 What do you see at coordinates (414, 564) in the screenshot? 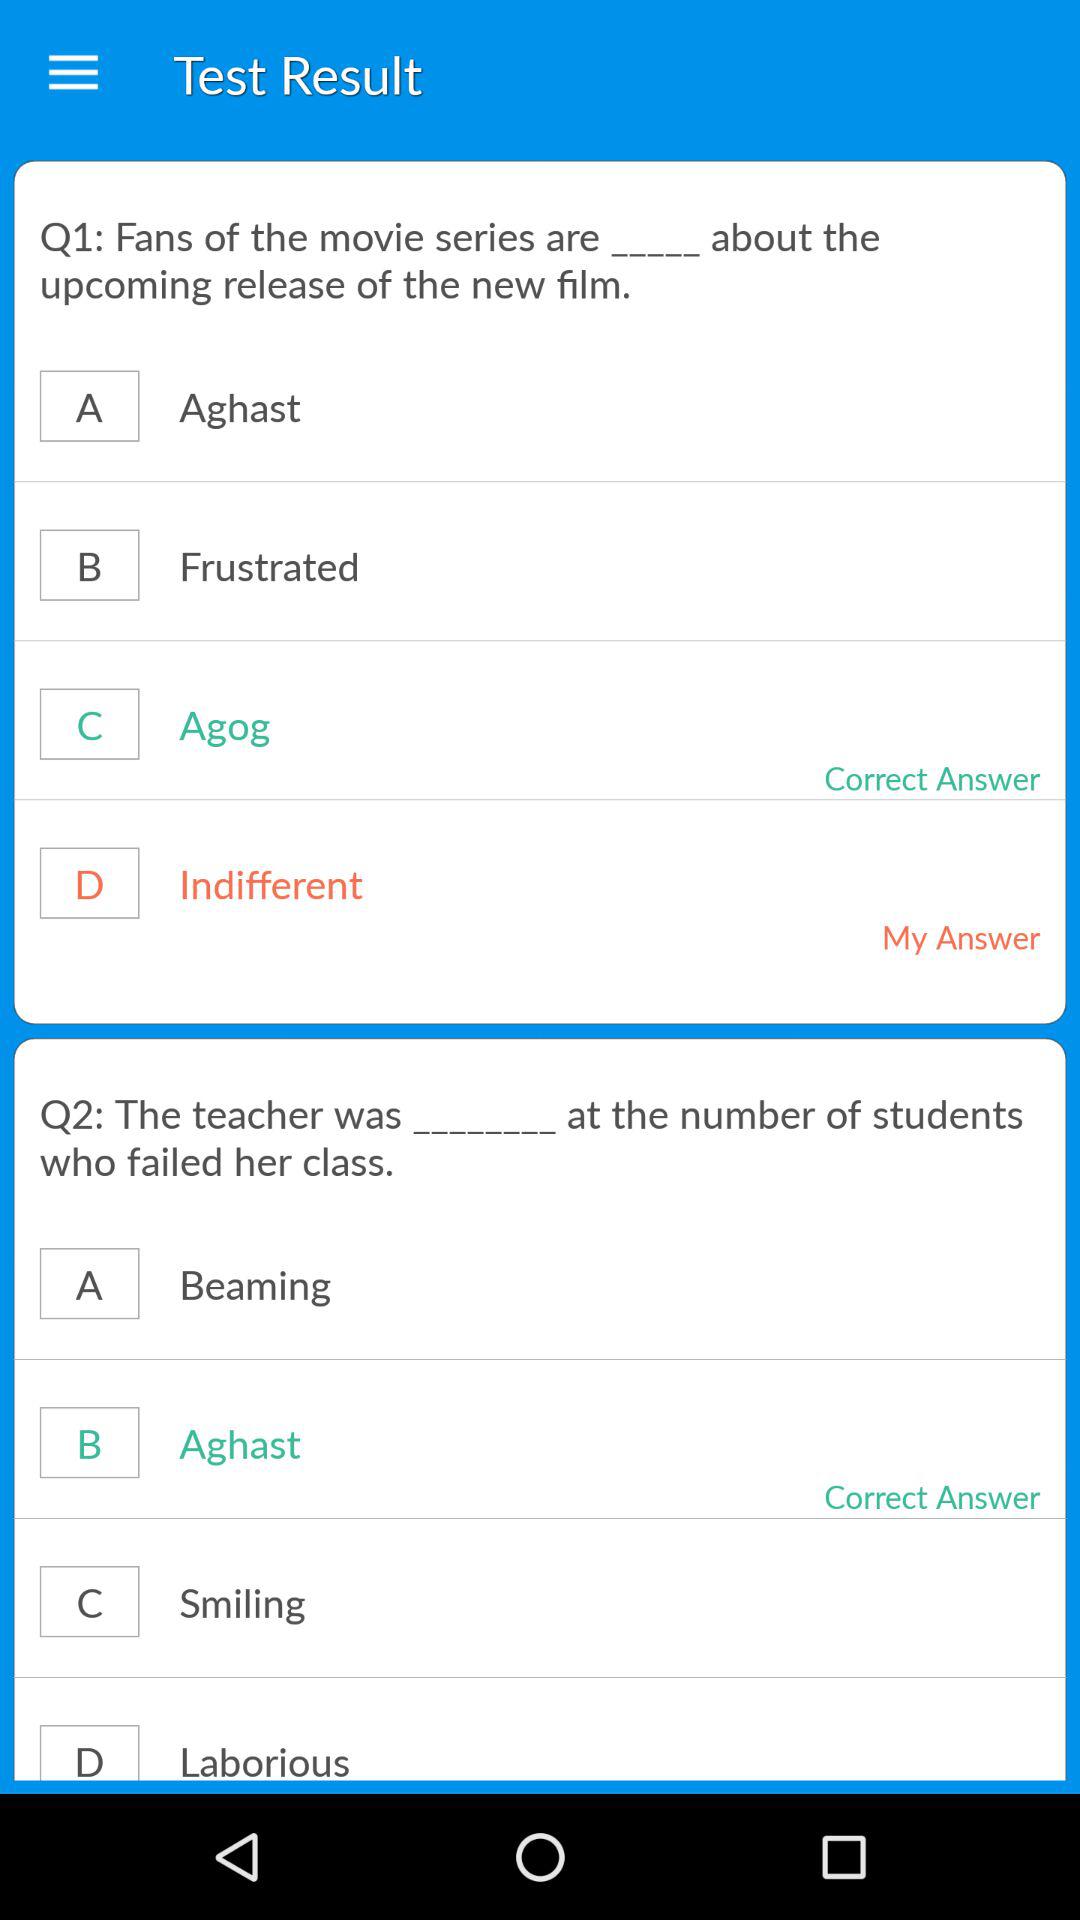
I see `press the frustrated icon` at bounding box center [414, 564].